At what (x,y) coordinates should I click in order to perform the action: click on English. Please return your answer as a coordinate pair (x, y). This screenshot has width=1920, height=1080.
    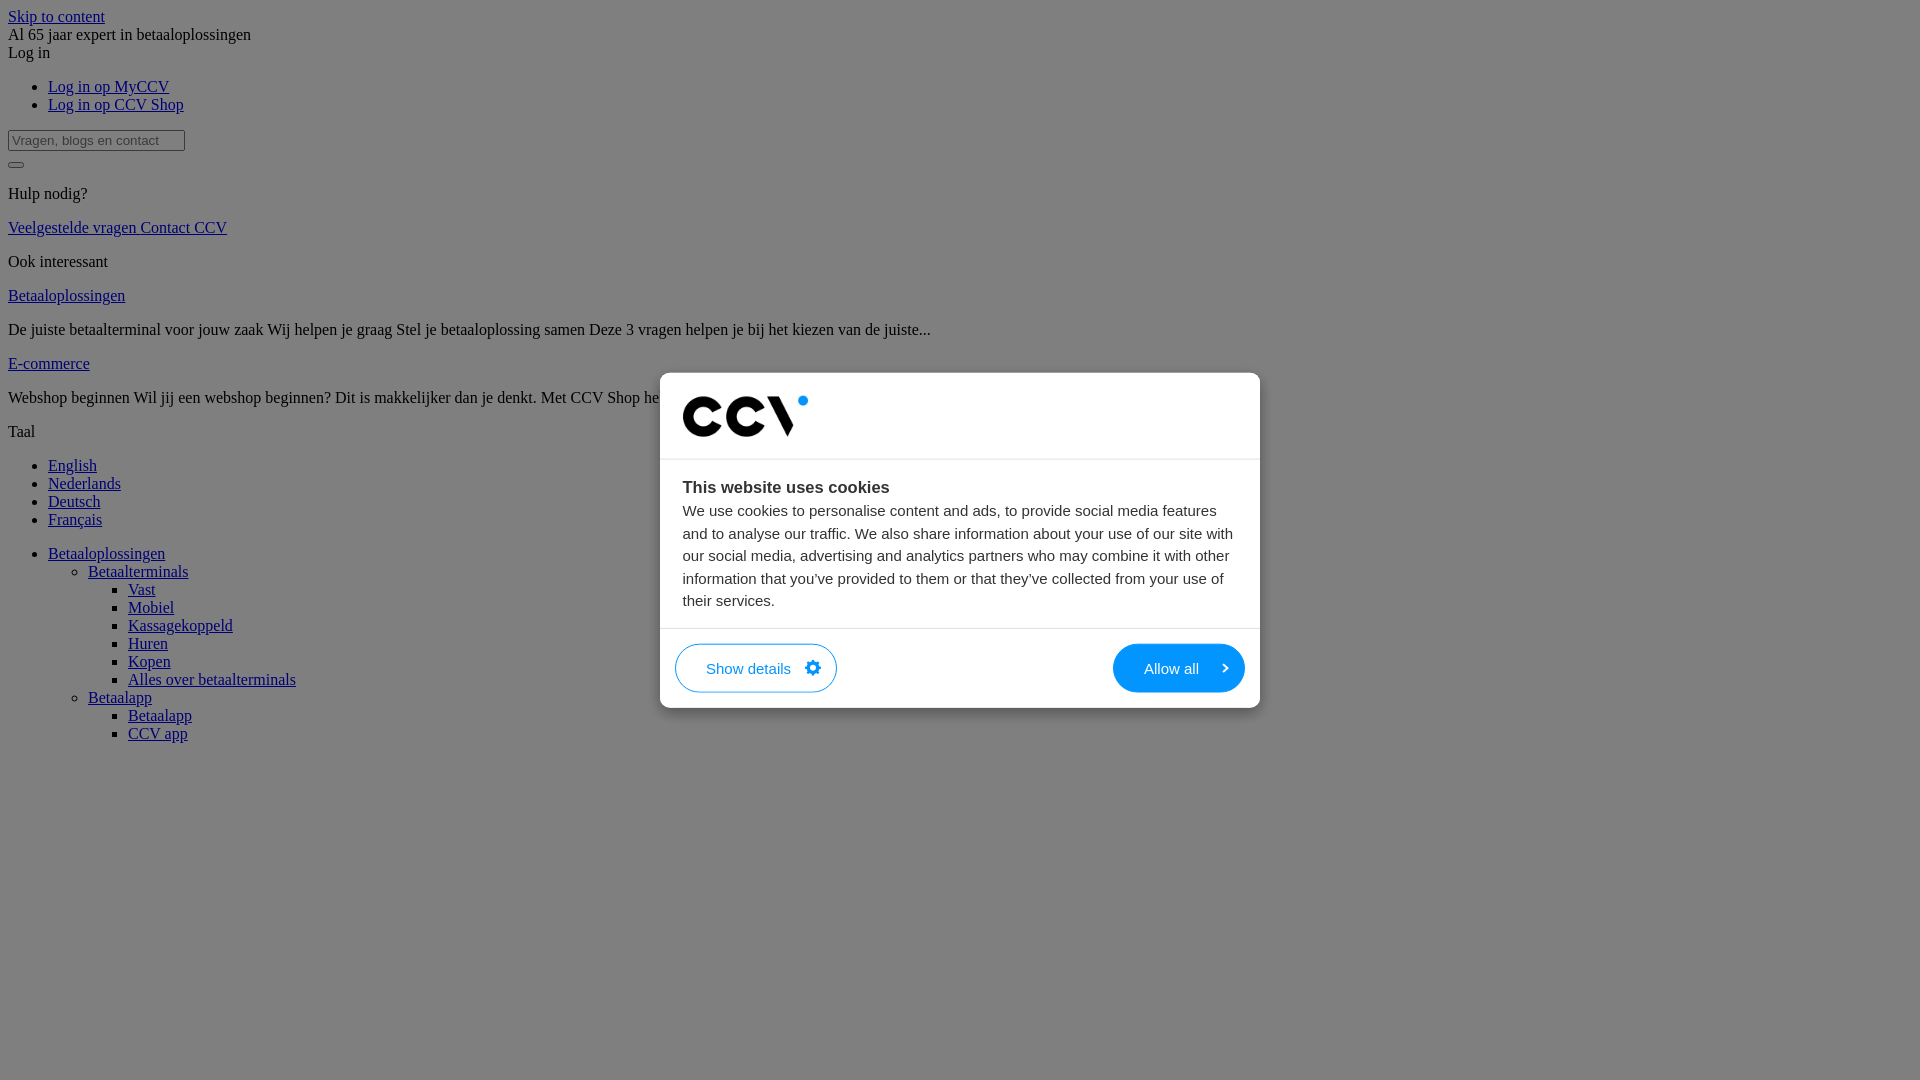
    Looking at the image, I should click on (72, 466).